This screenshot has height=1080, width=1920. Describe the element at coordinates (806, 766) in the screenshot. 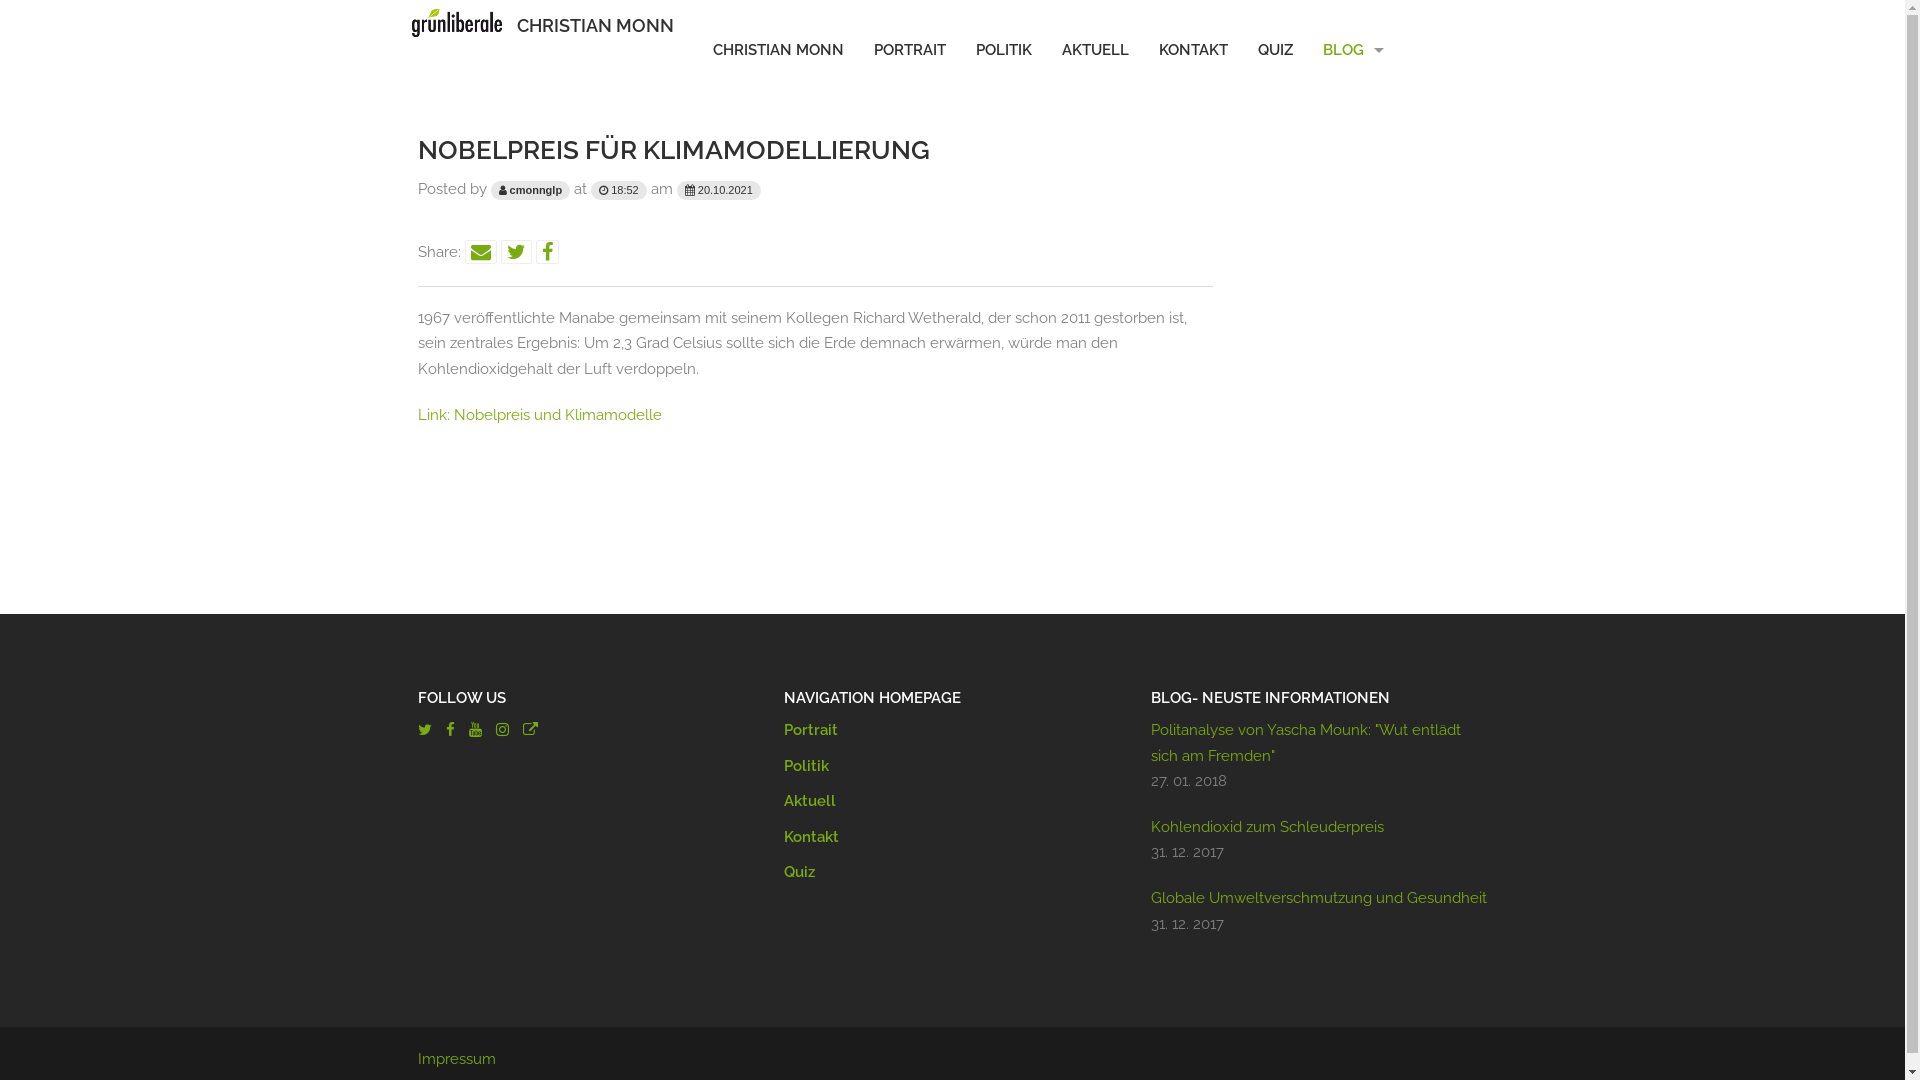

I see `Politik` at that location.